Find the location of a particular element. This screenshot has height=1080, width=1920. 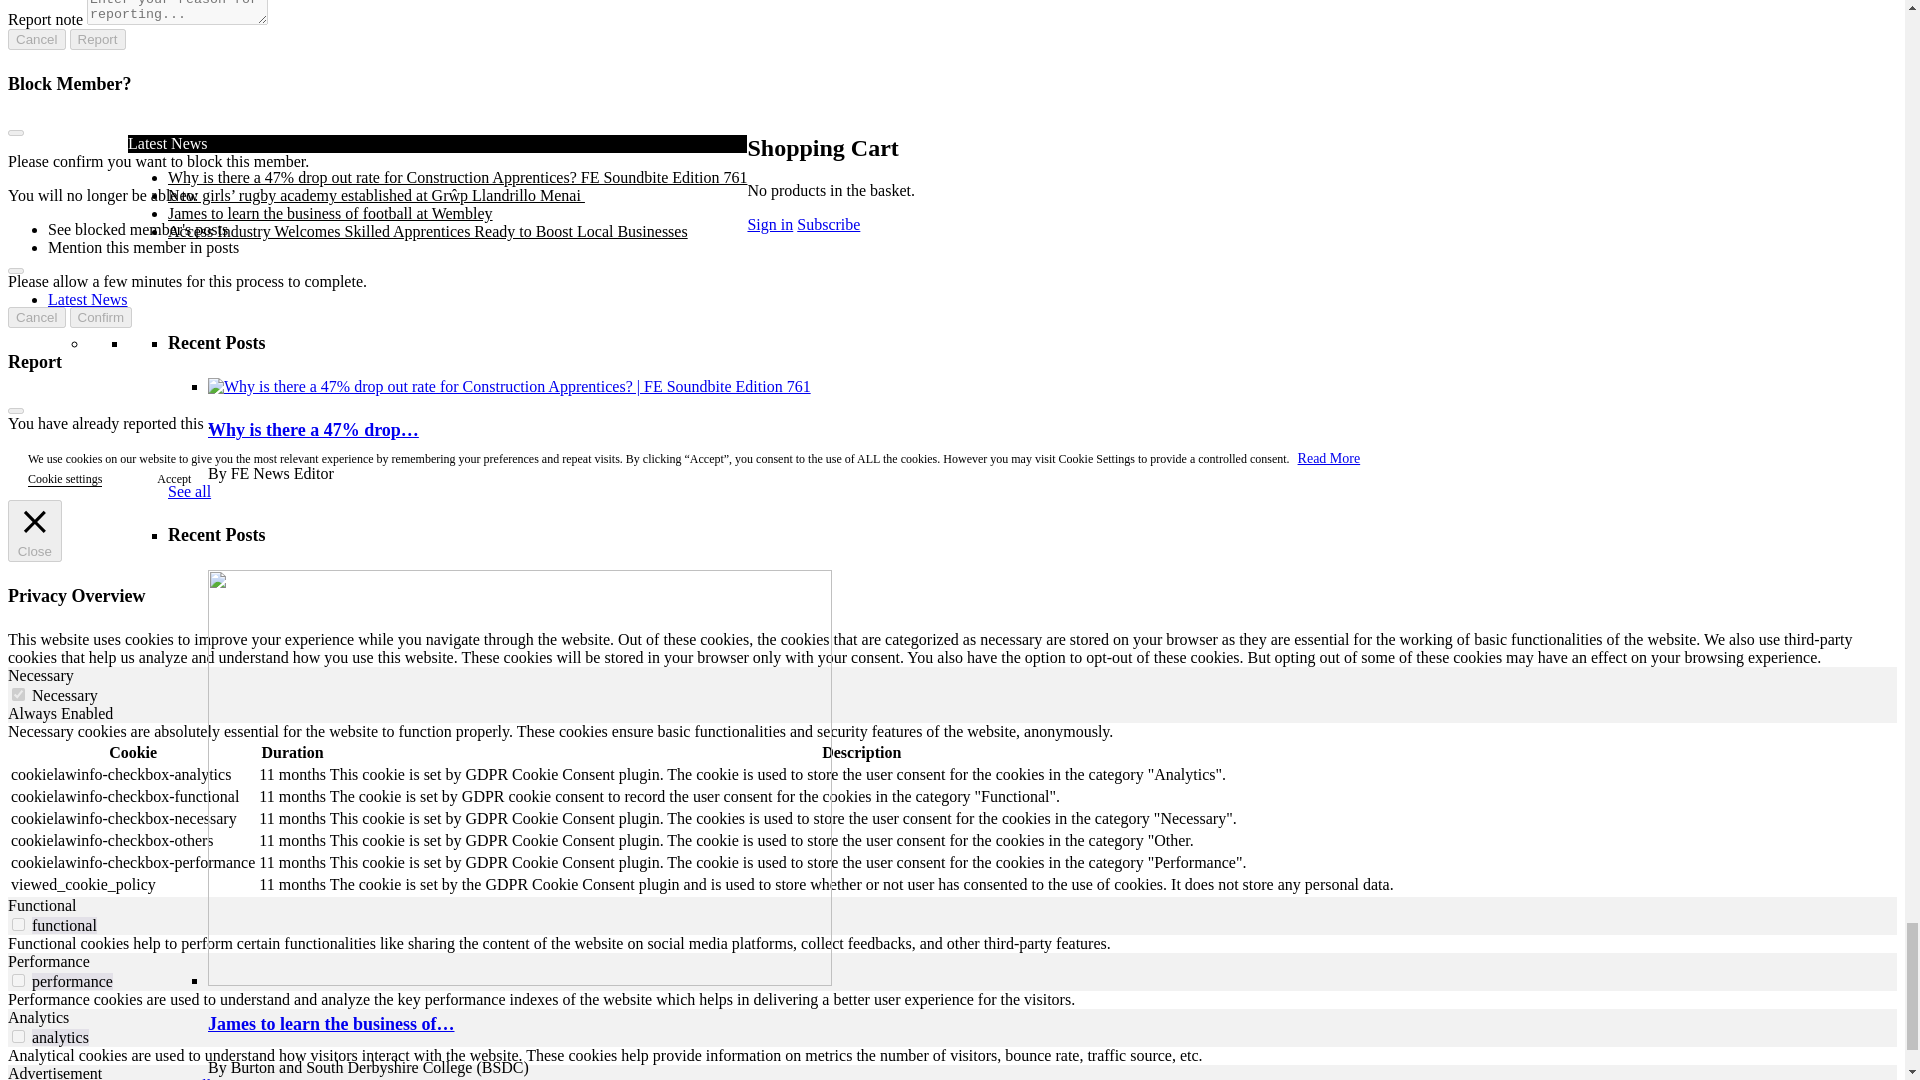

Cancel is located at coordinates (36, 317).